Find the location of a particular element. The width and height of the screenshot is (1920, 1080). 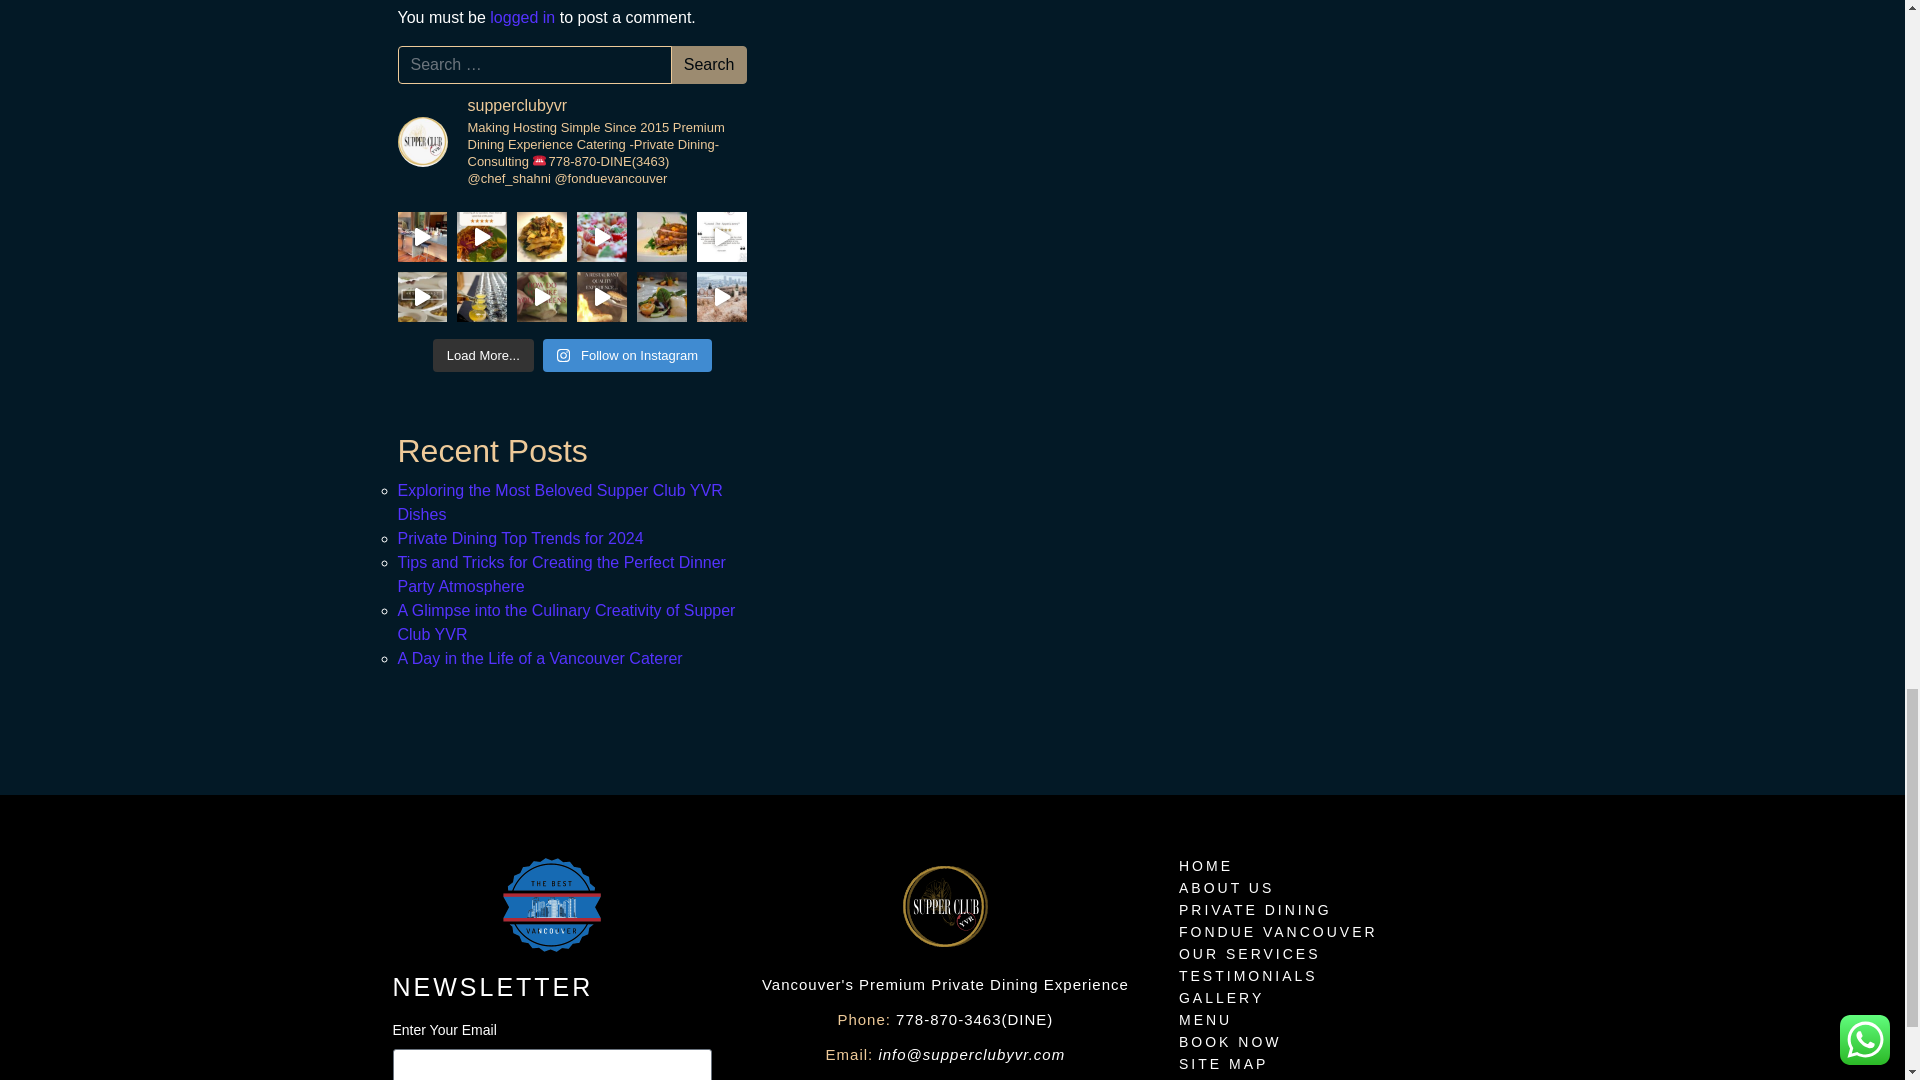

logged in is located at coordinates (522, 16).